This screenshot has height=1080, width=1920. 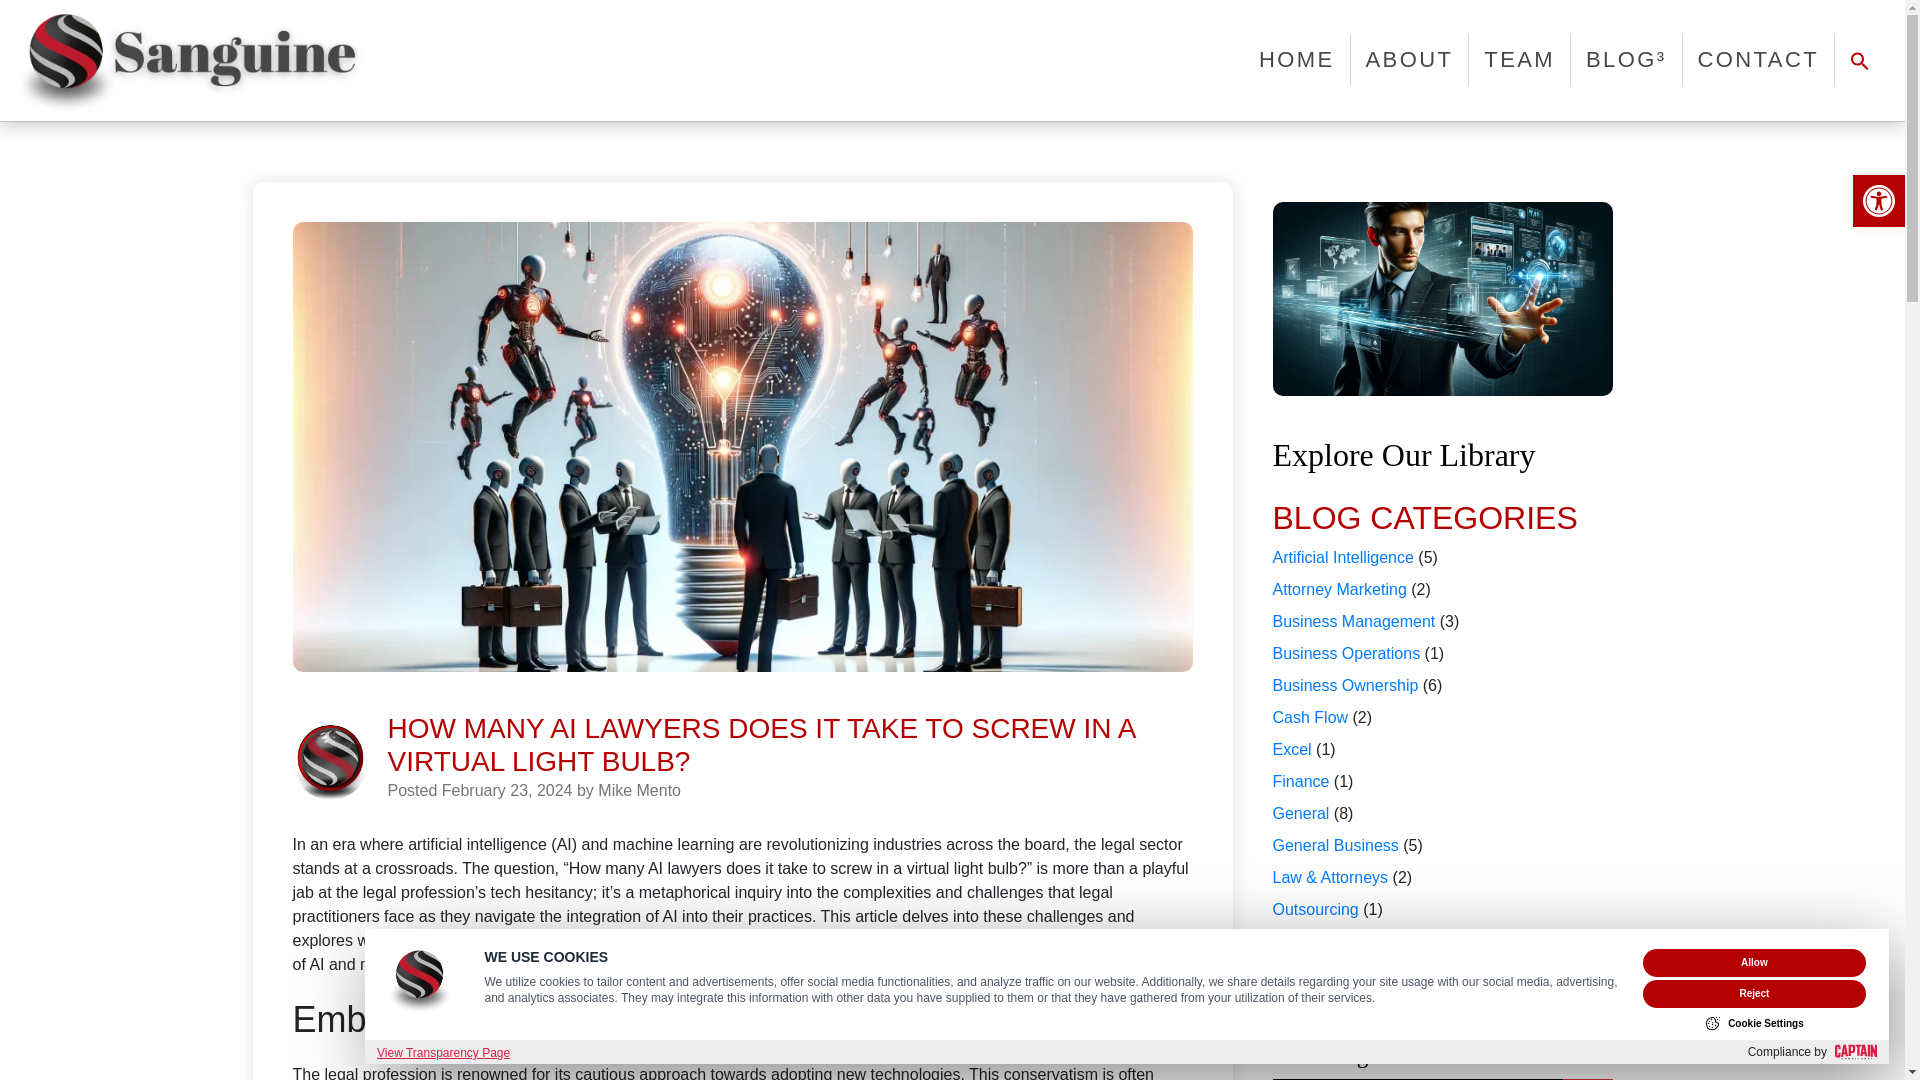 What do you see at coordinates (1296, 60) in the screenshot?
I see `HOME` at bounding box center [1296, 60].